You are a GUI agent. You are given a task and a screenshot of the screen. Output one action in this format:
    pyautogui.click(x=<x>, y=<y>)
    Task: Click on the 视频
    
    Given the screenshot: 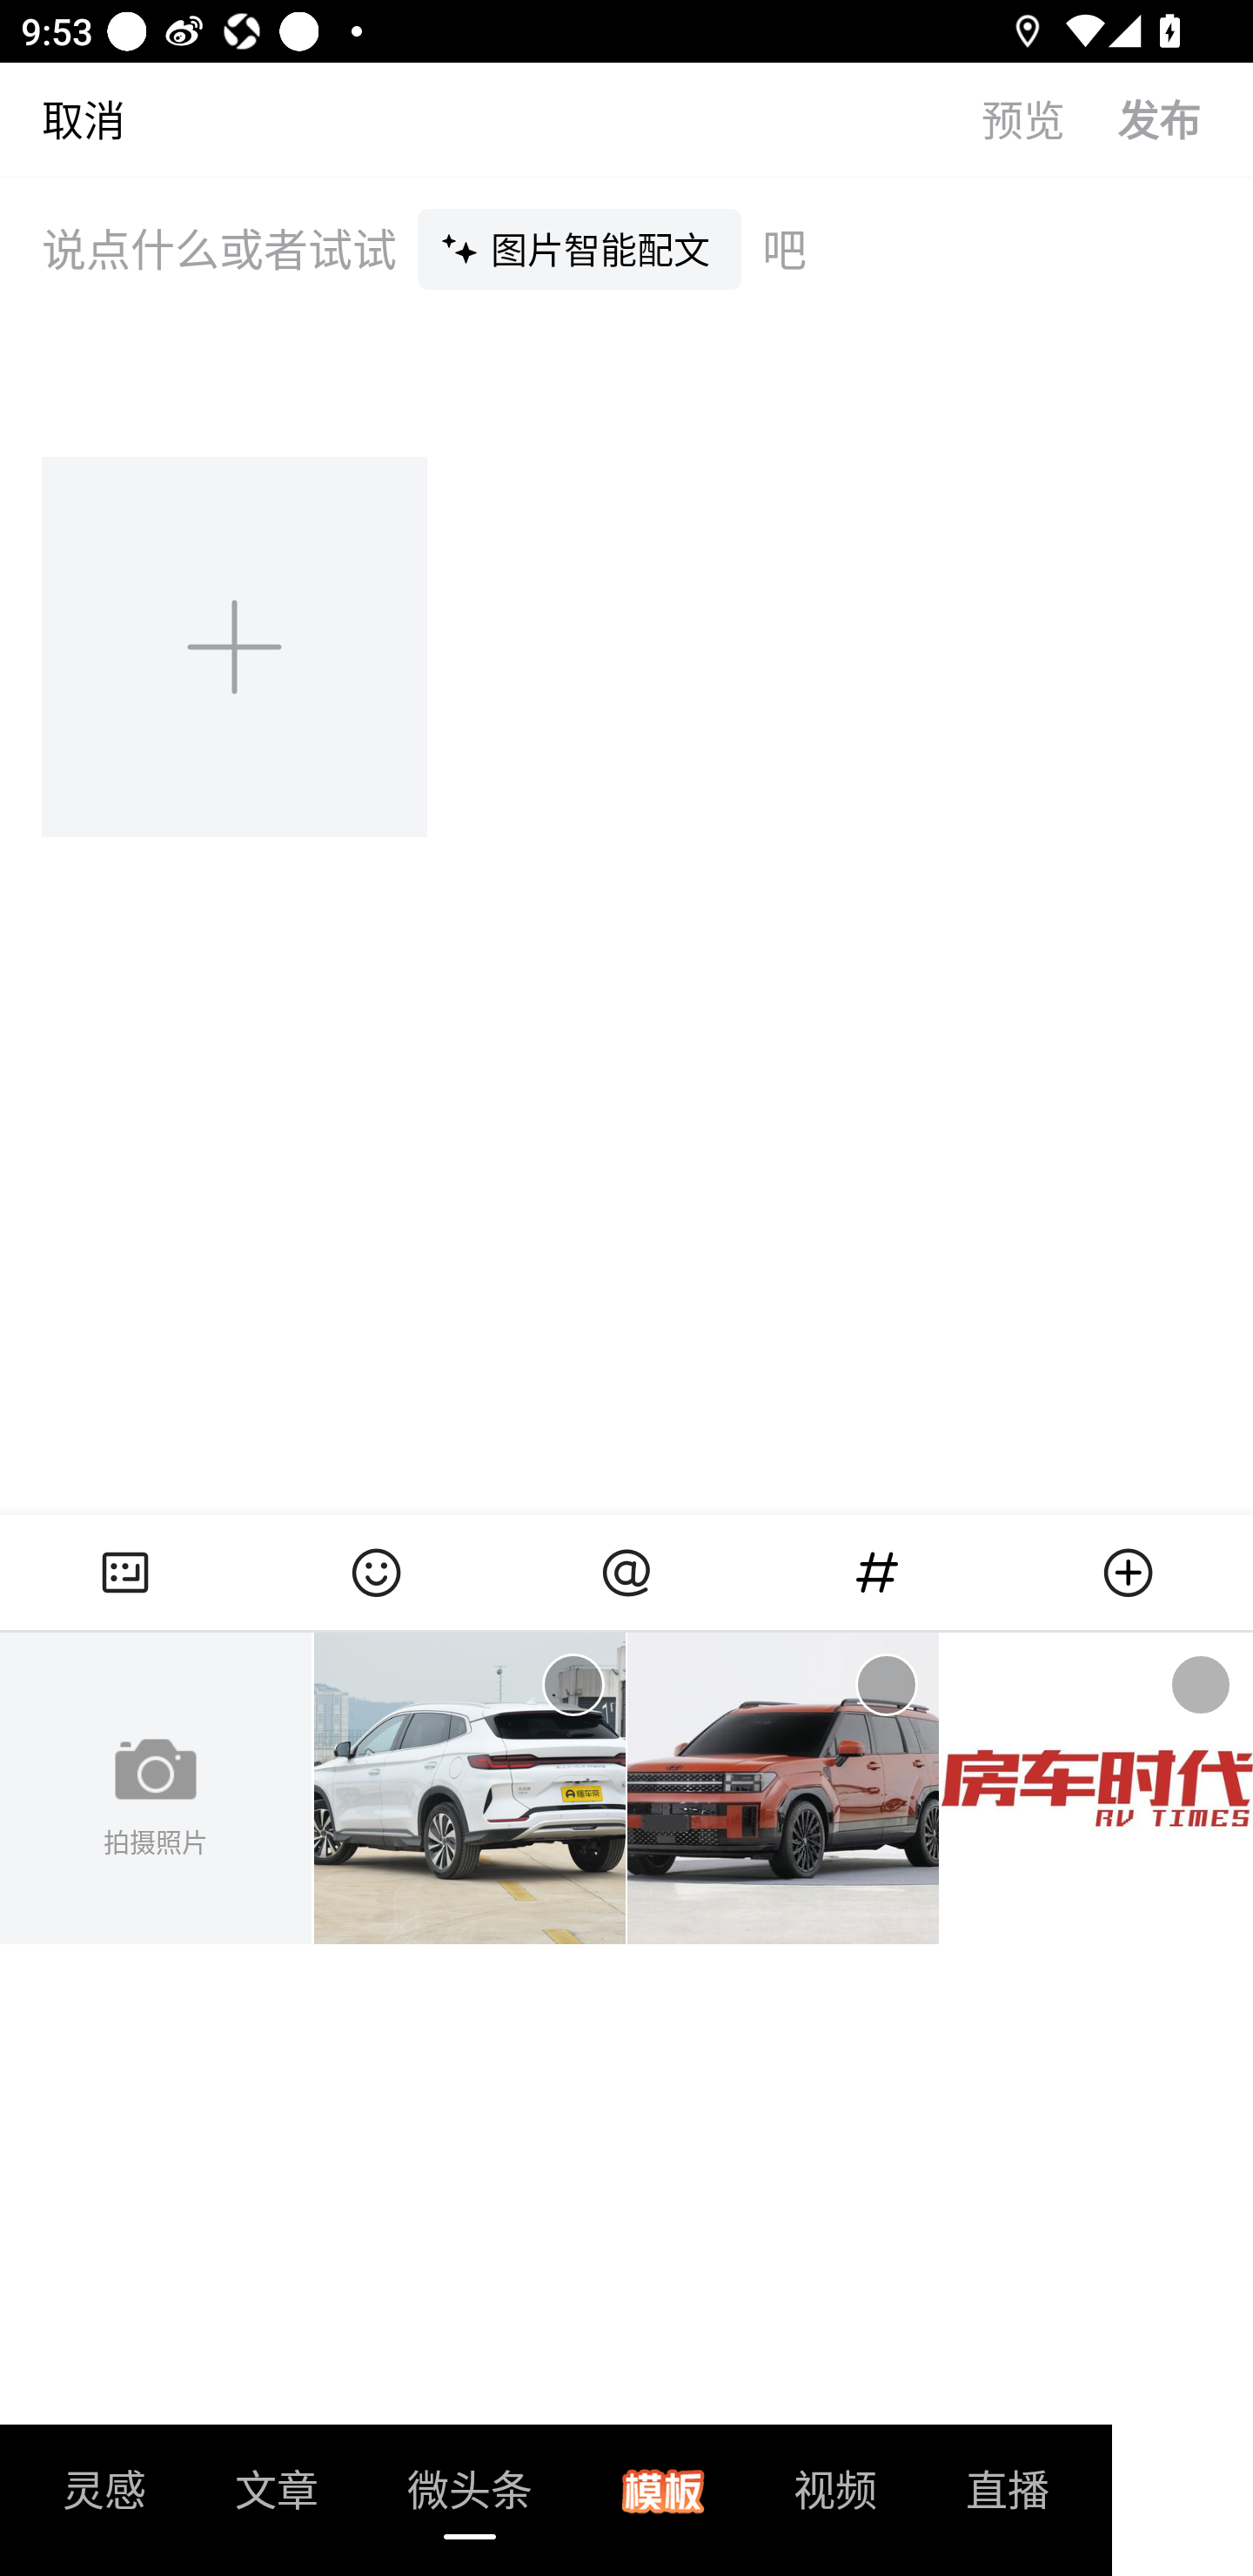 What is the action you would take?
    pyautogui.click(x=835, y=2499)
    